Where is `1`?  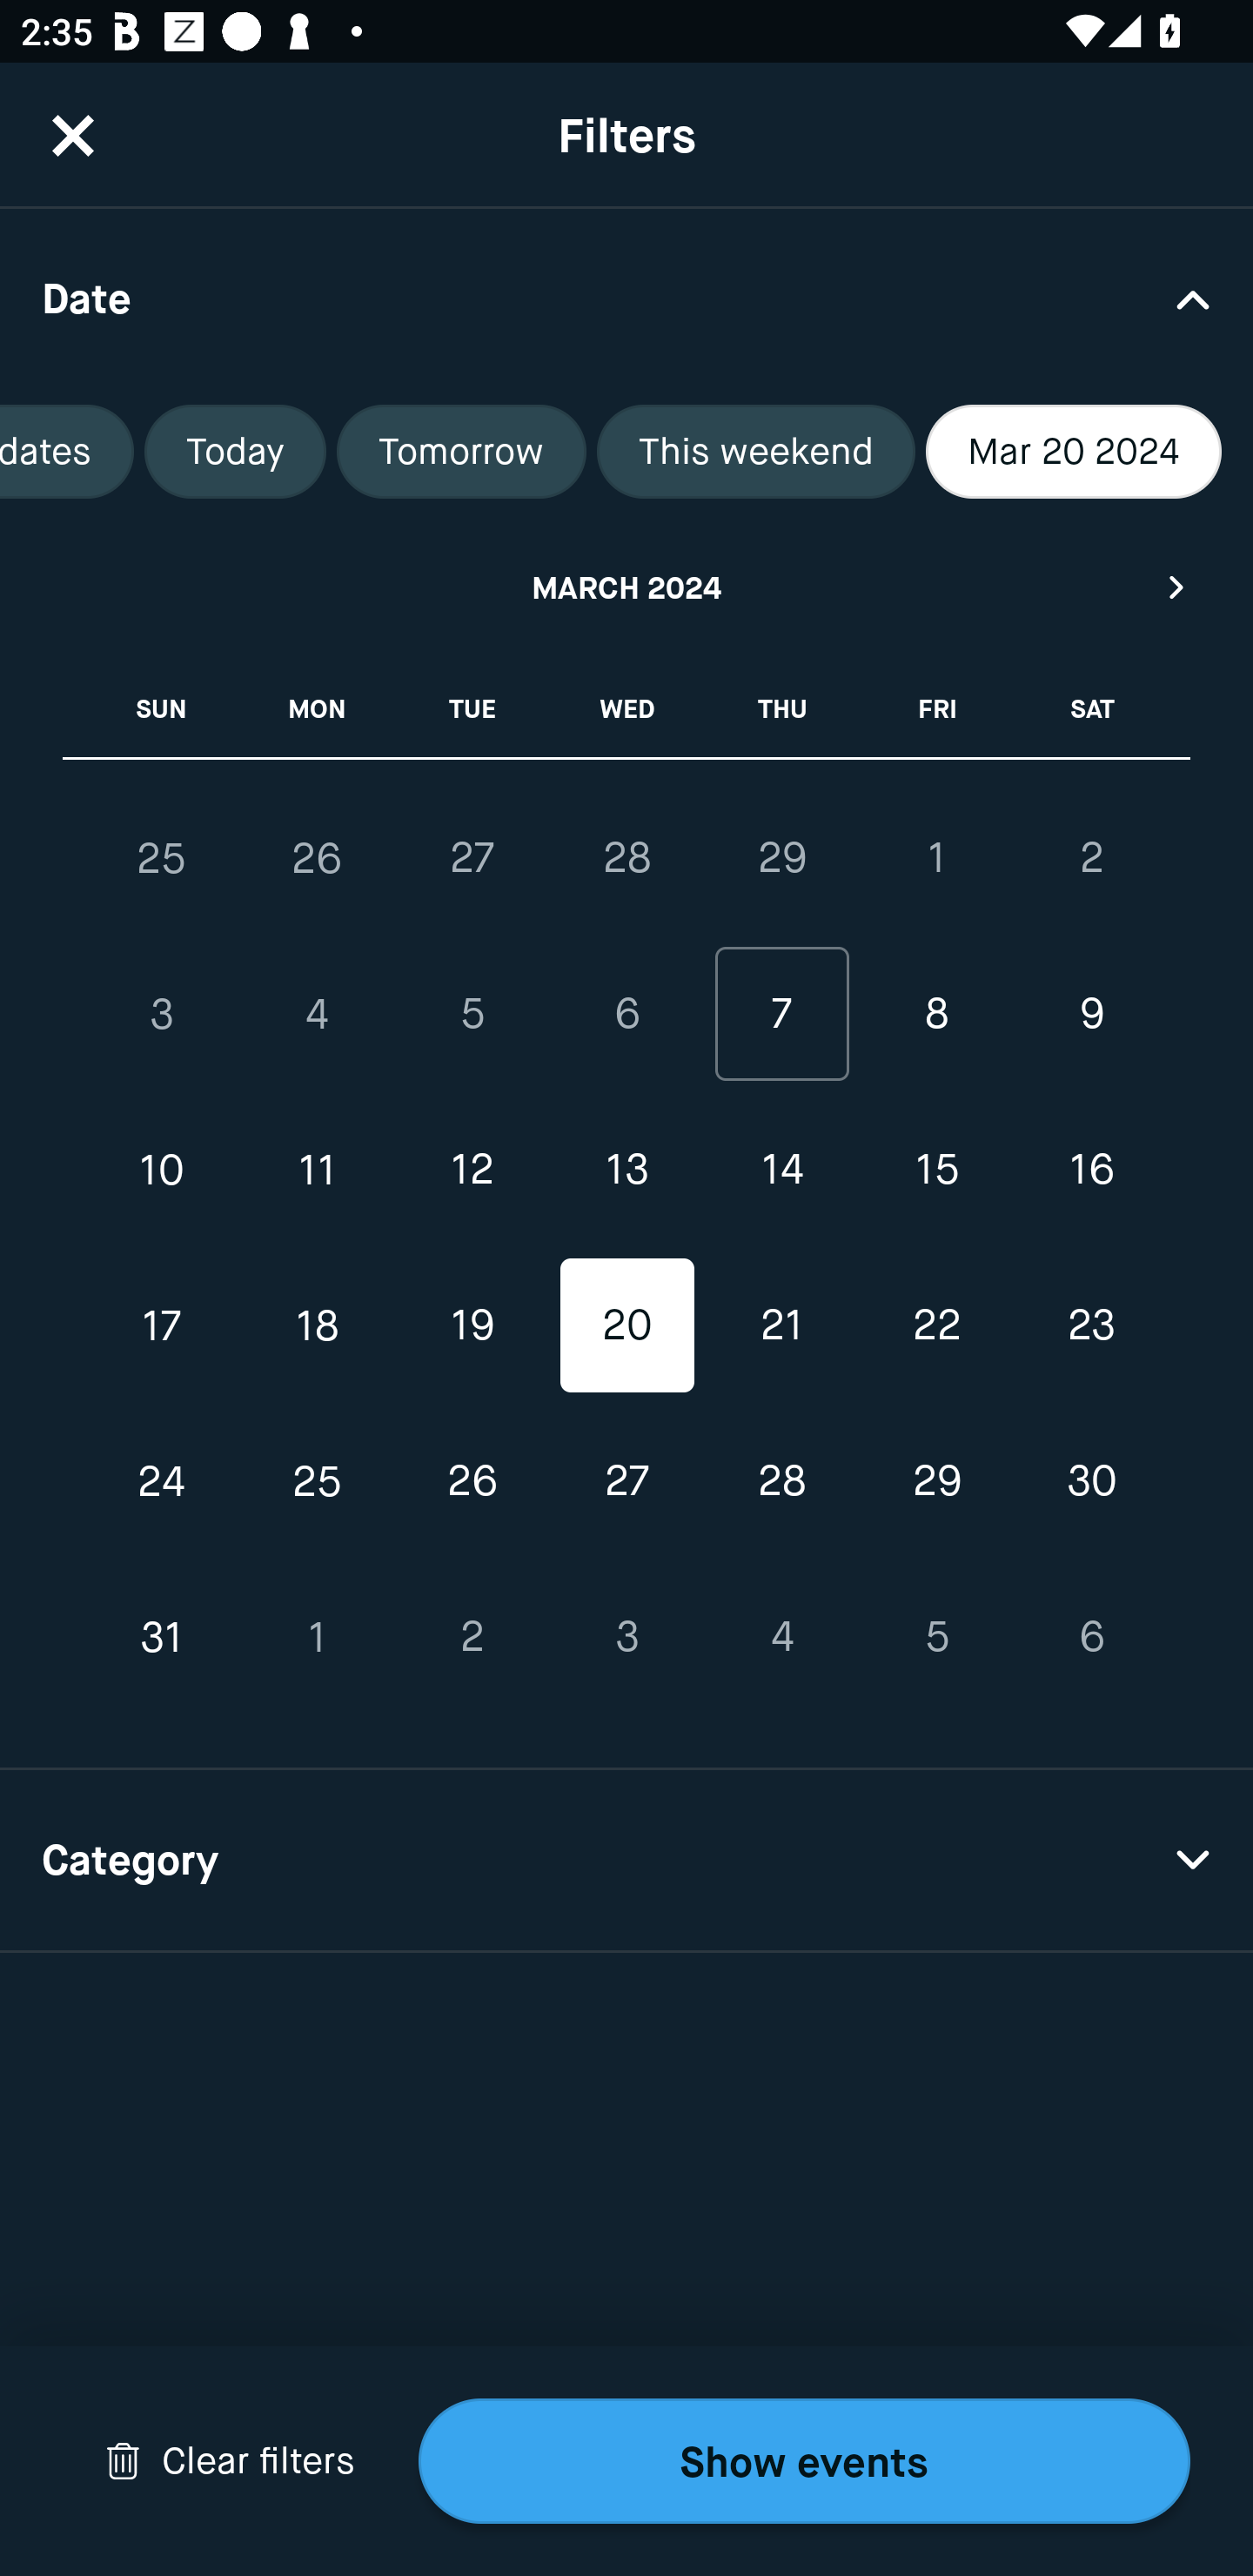 1 is located at coordinates (936, 857).